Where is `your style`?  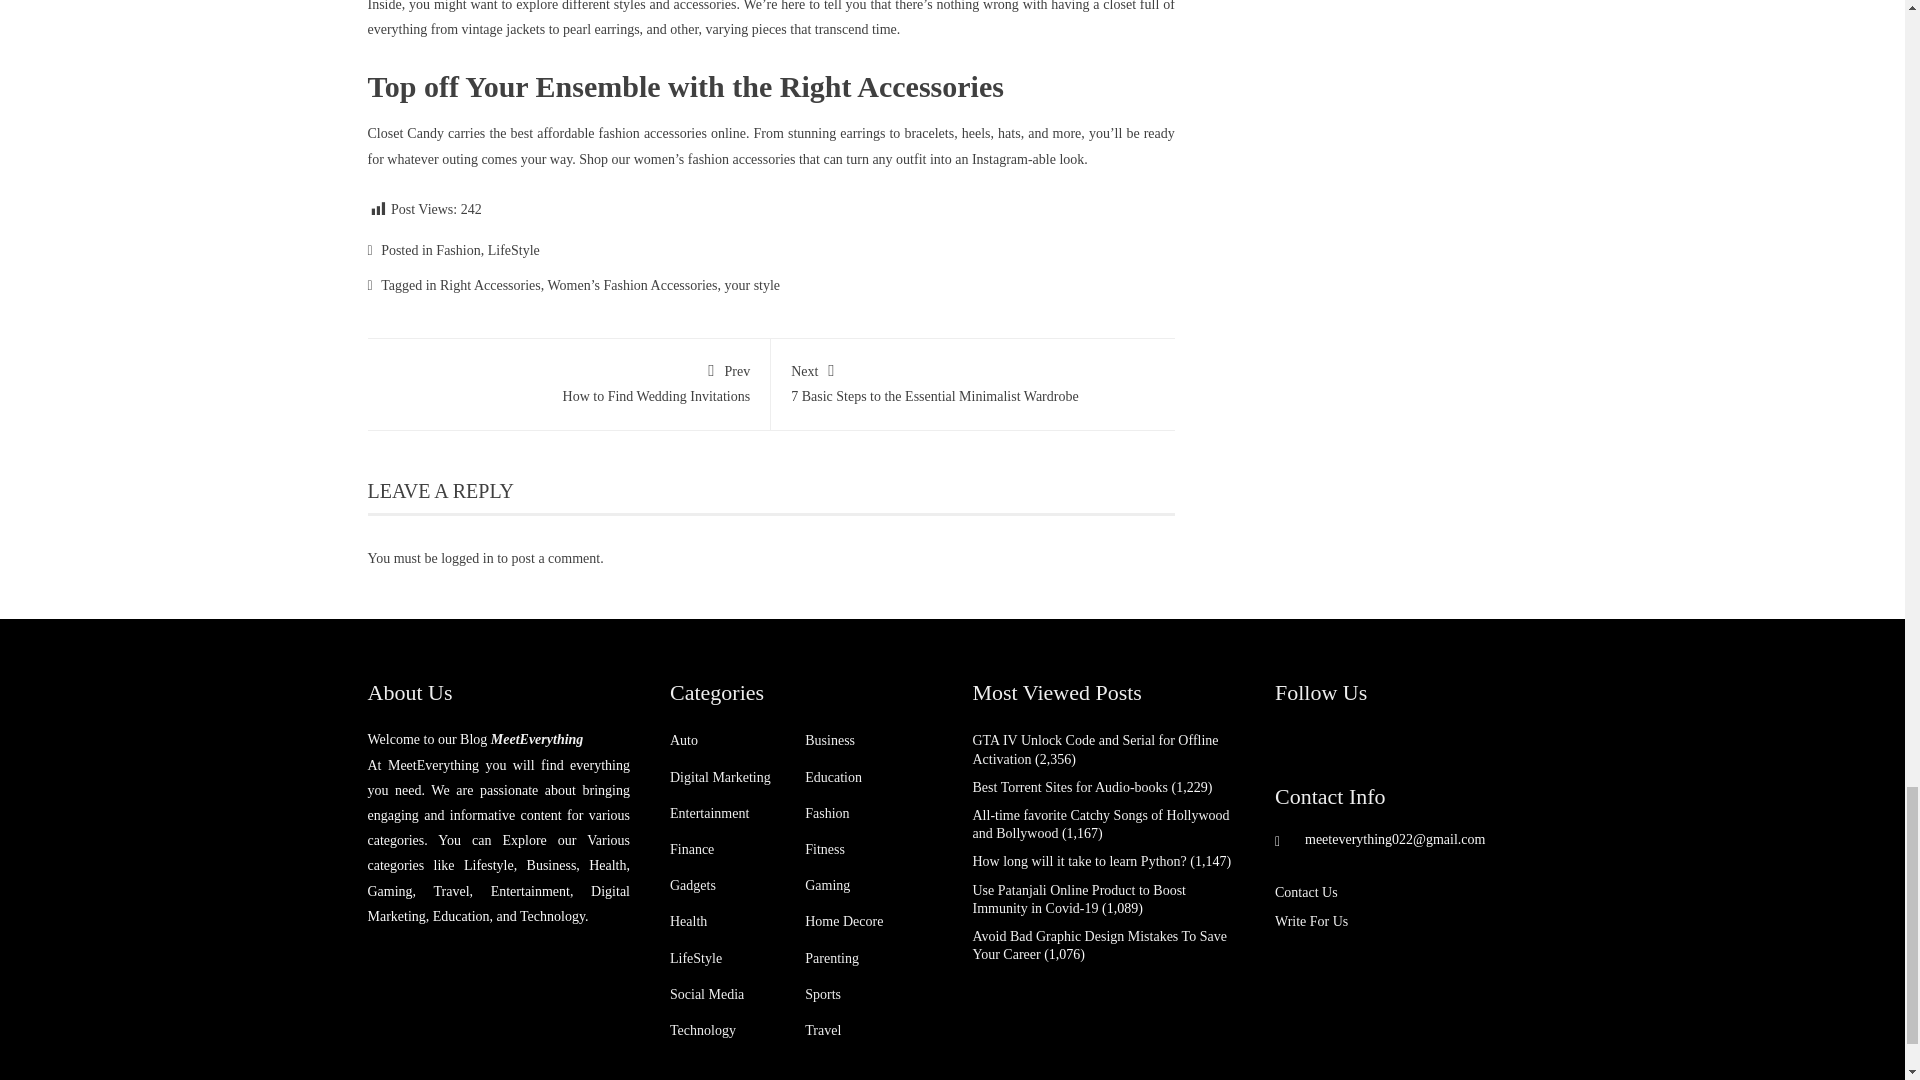 your style is located at coordinates (751, 284).